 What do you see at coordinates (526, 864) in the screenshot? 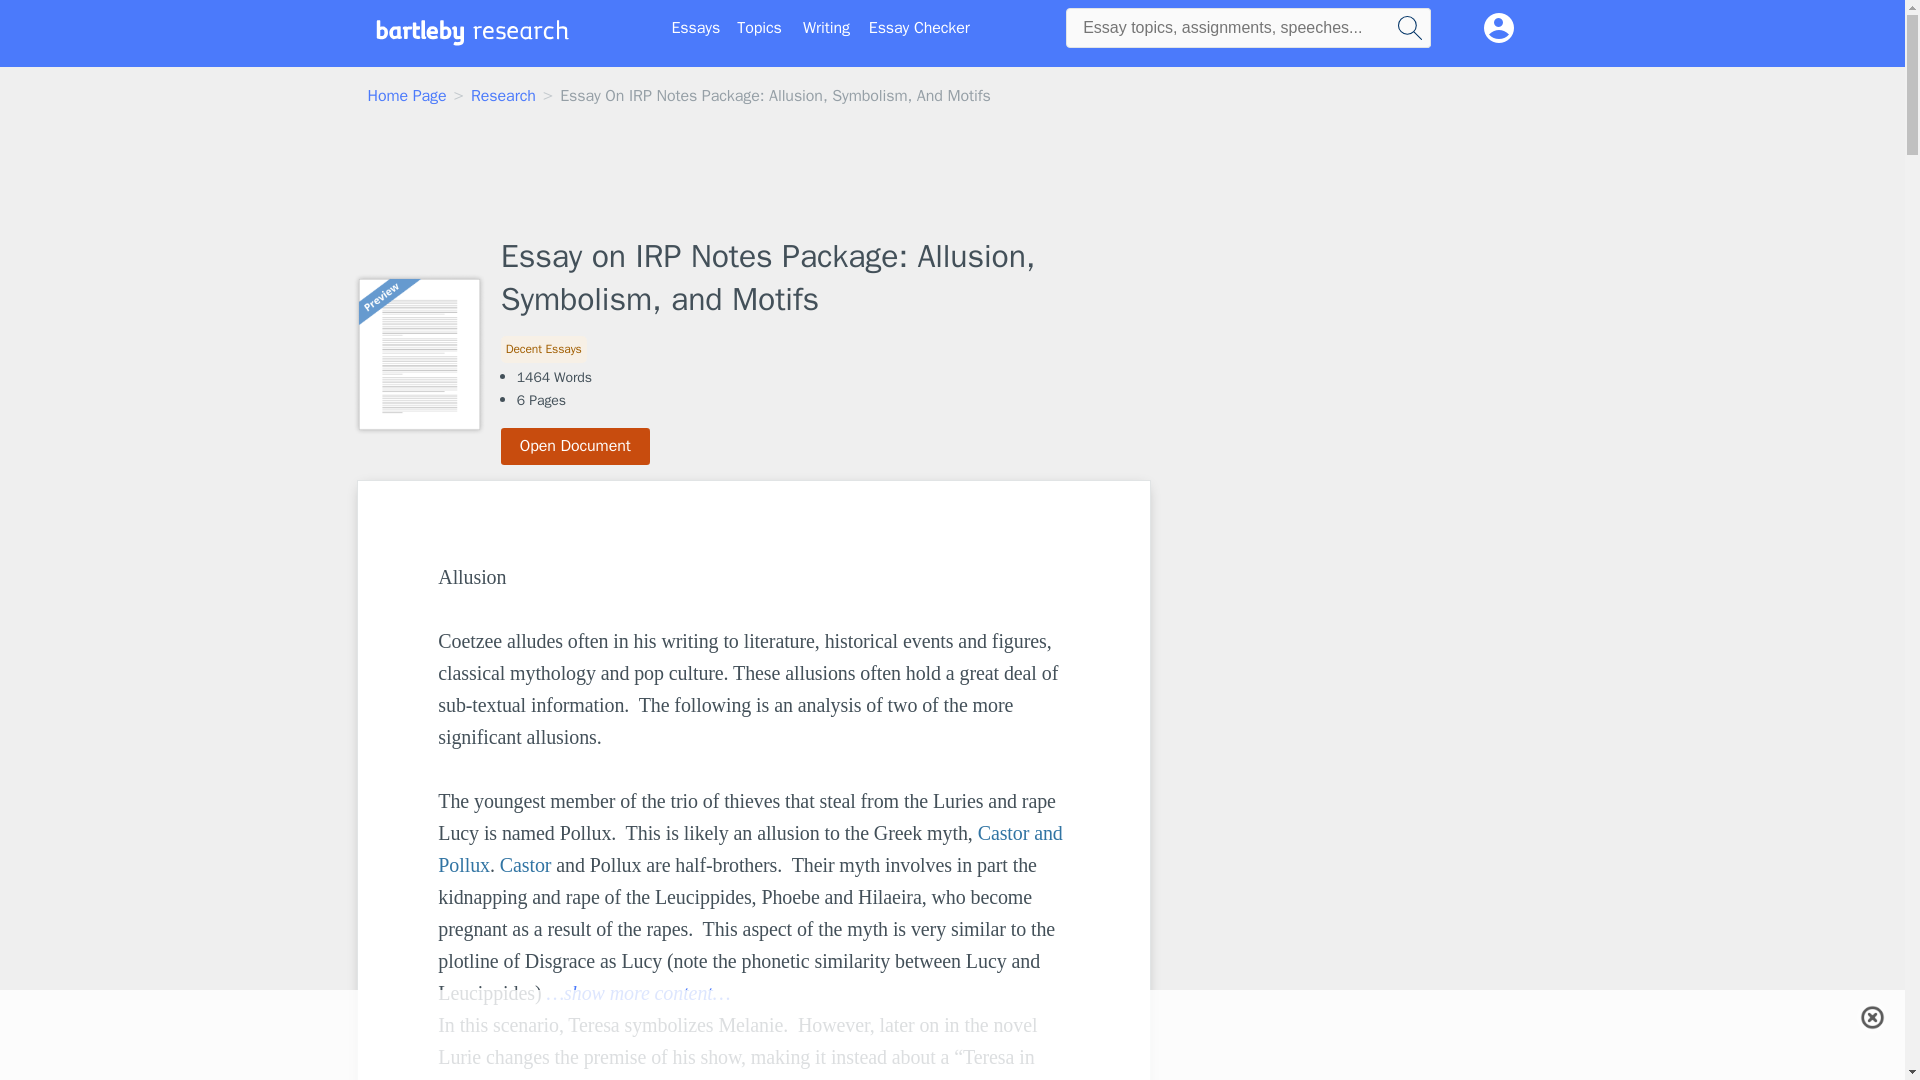
I see `Castor` at bounding box center [526, 864].